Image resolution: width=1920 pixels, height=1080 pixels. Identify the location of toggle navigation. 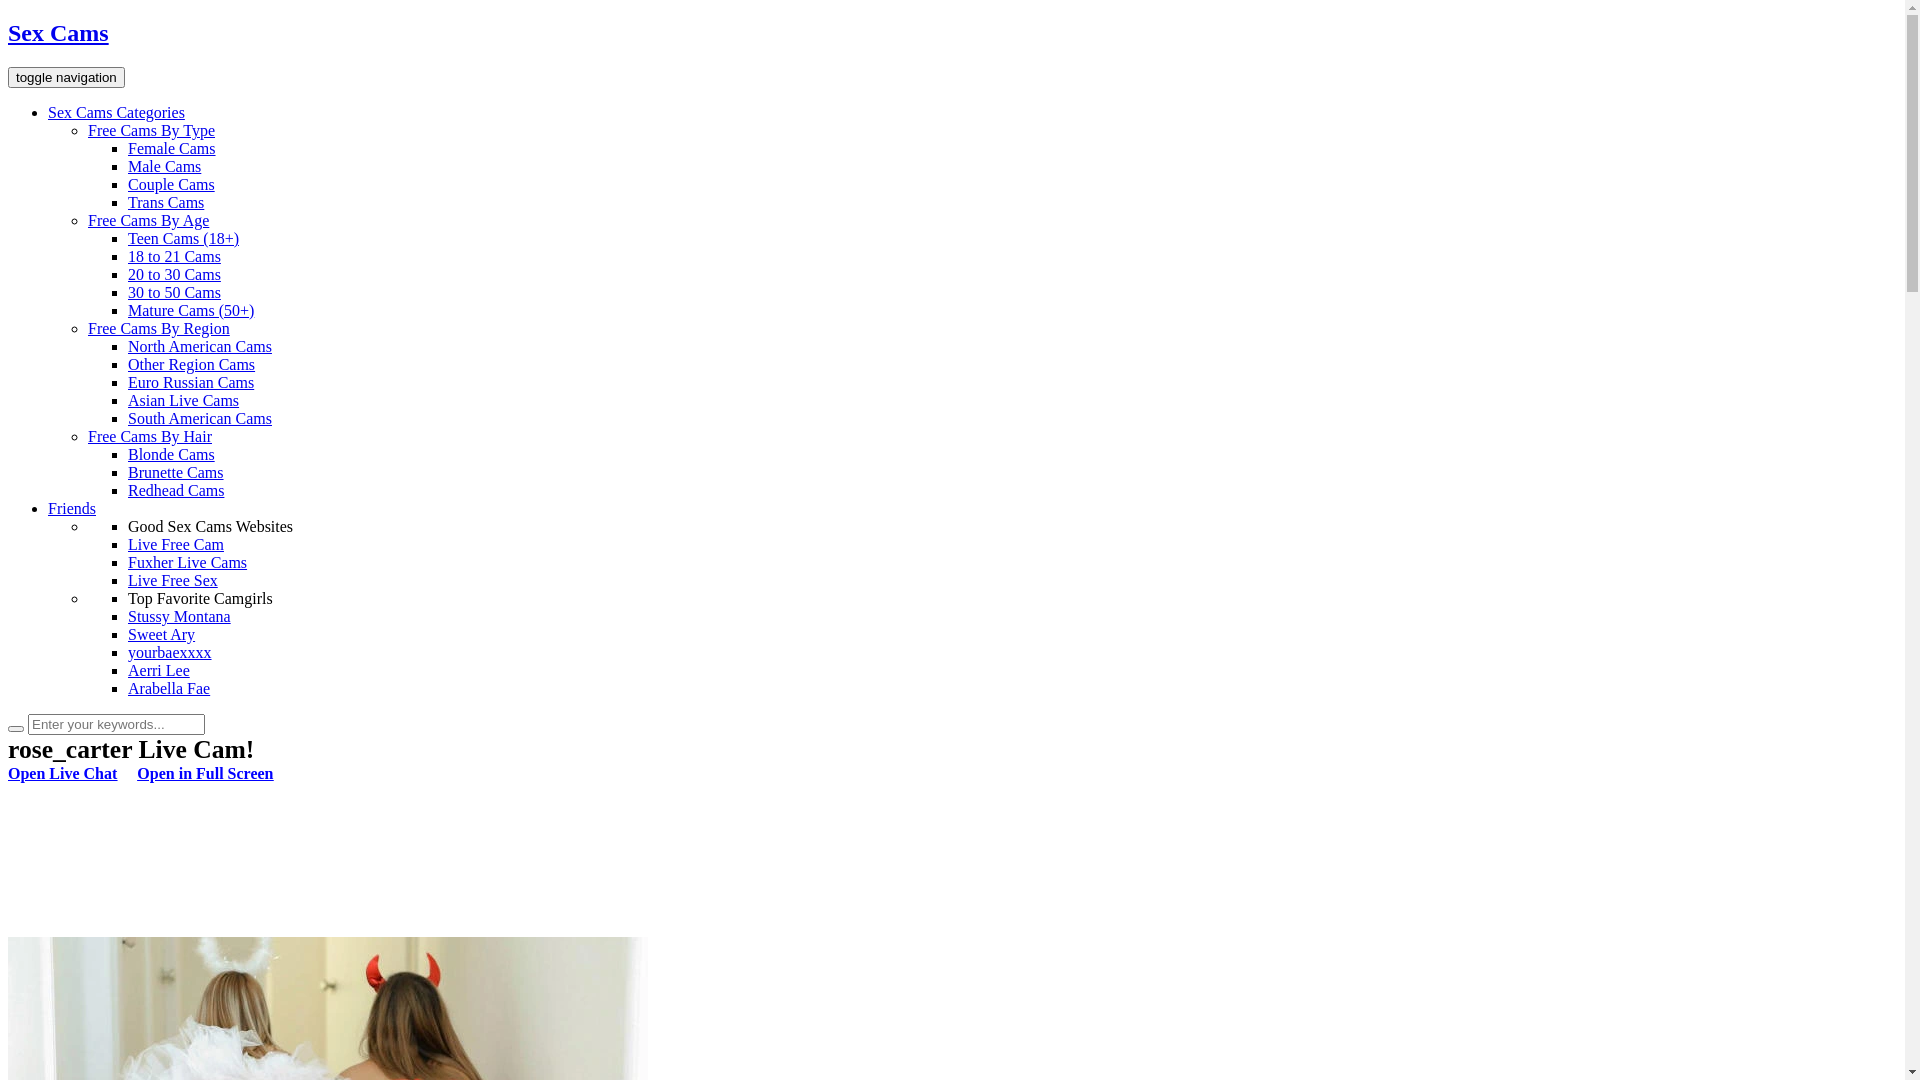
(66, 78).